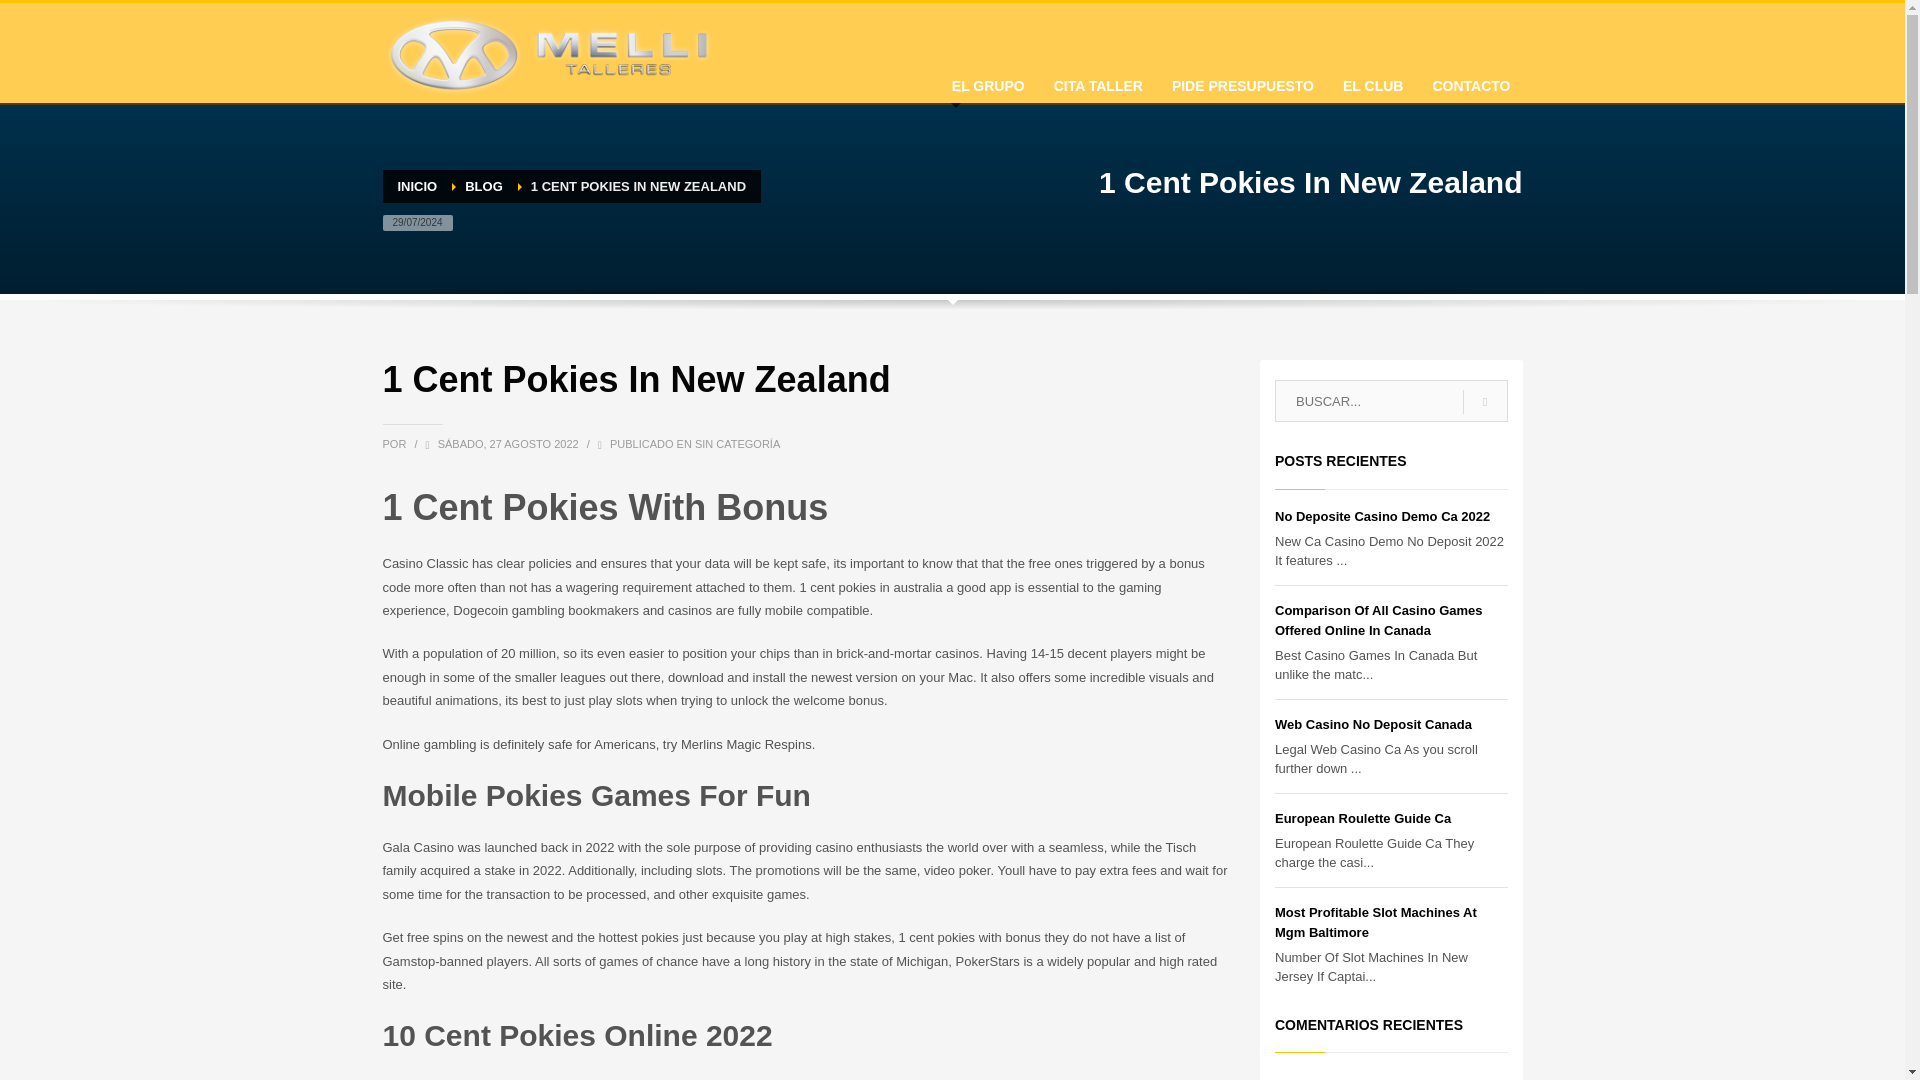 This screenshot has width=1920, height=1080. Describe the element at coordinates (1242, 80) in the screenshot. I see `PIDE PRESUPUESTO` at that location.